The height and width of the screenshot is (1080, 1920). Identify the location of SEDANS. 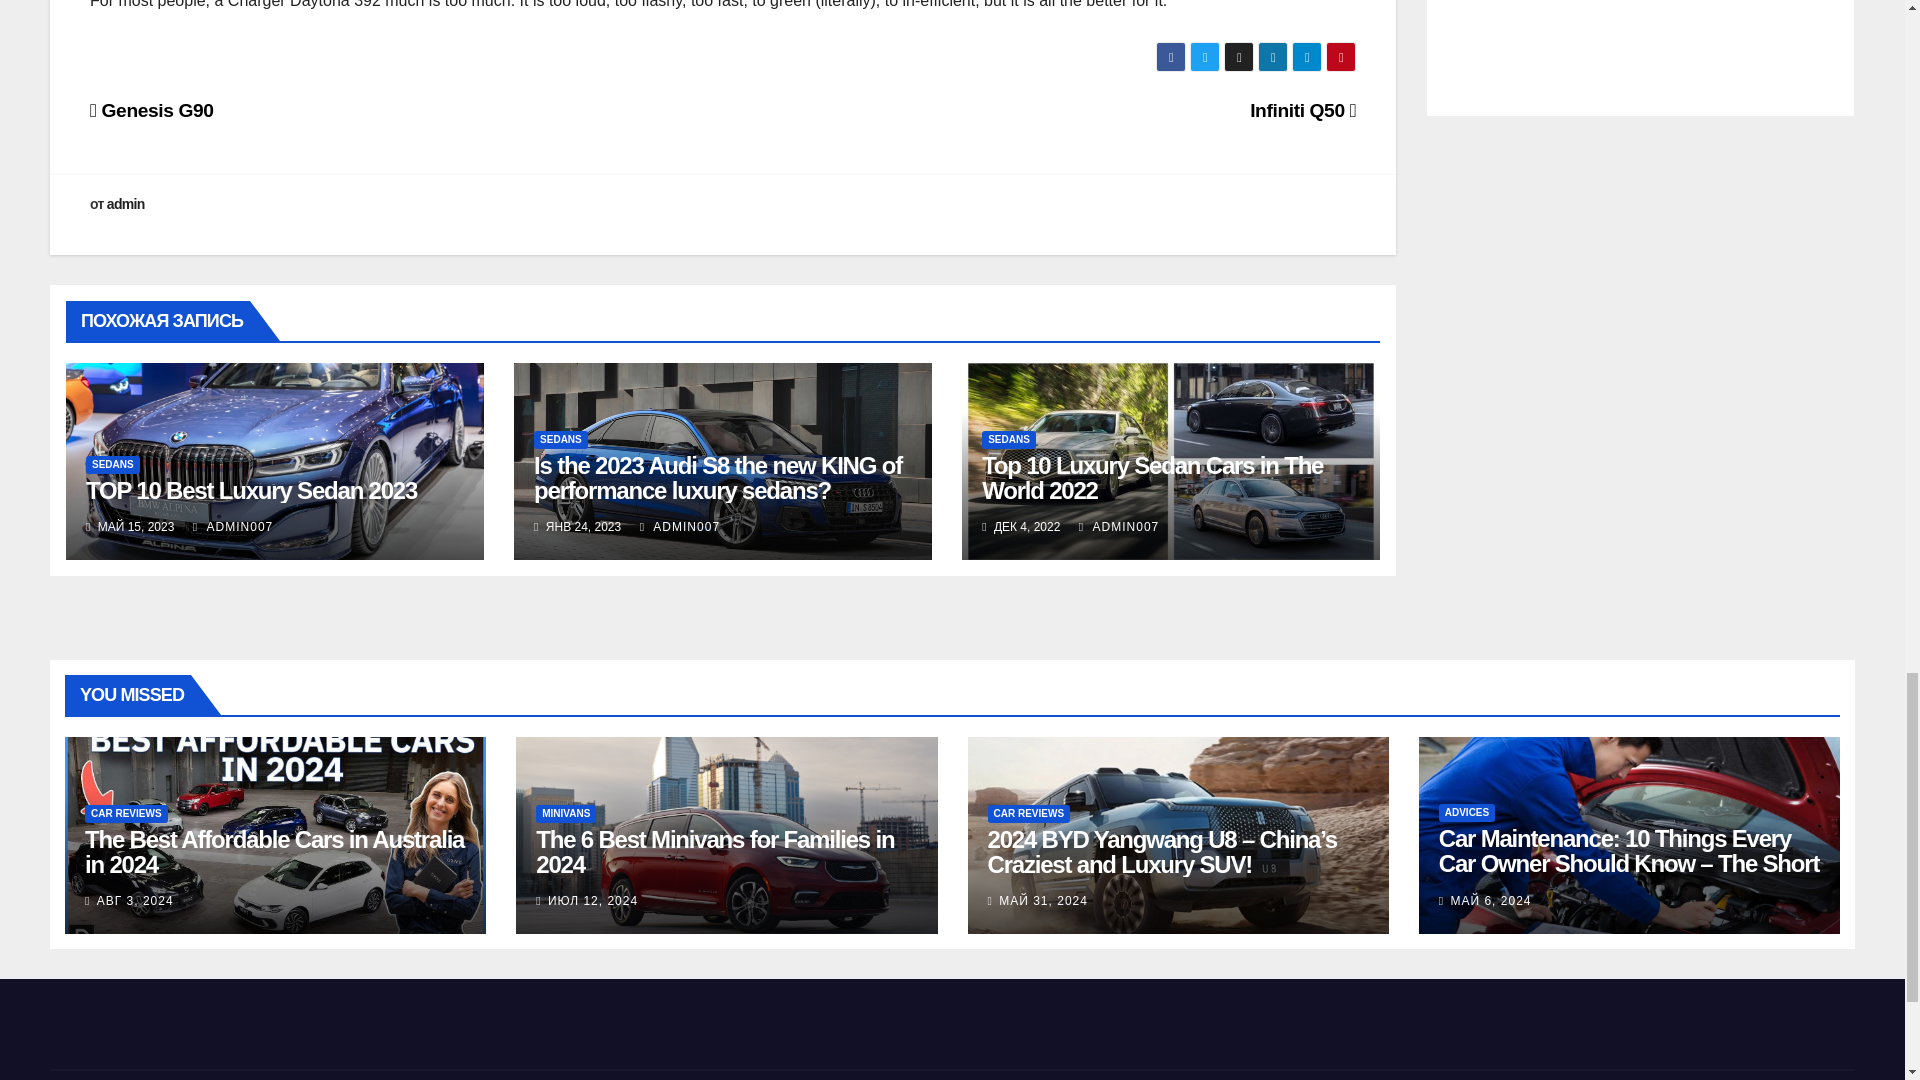
(1008, 440).